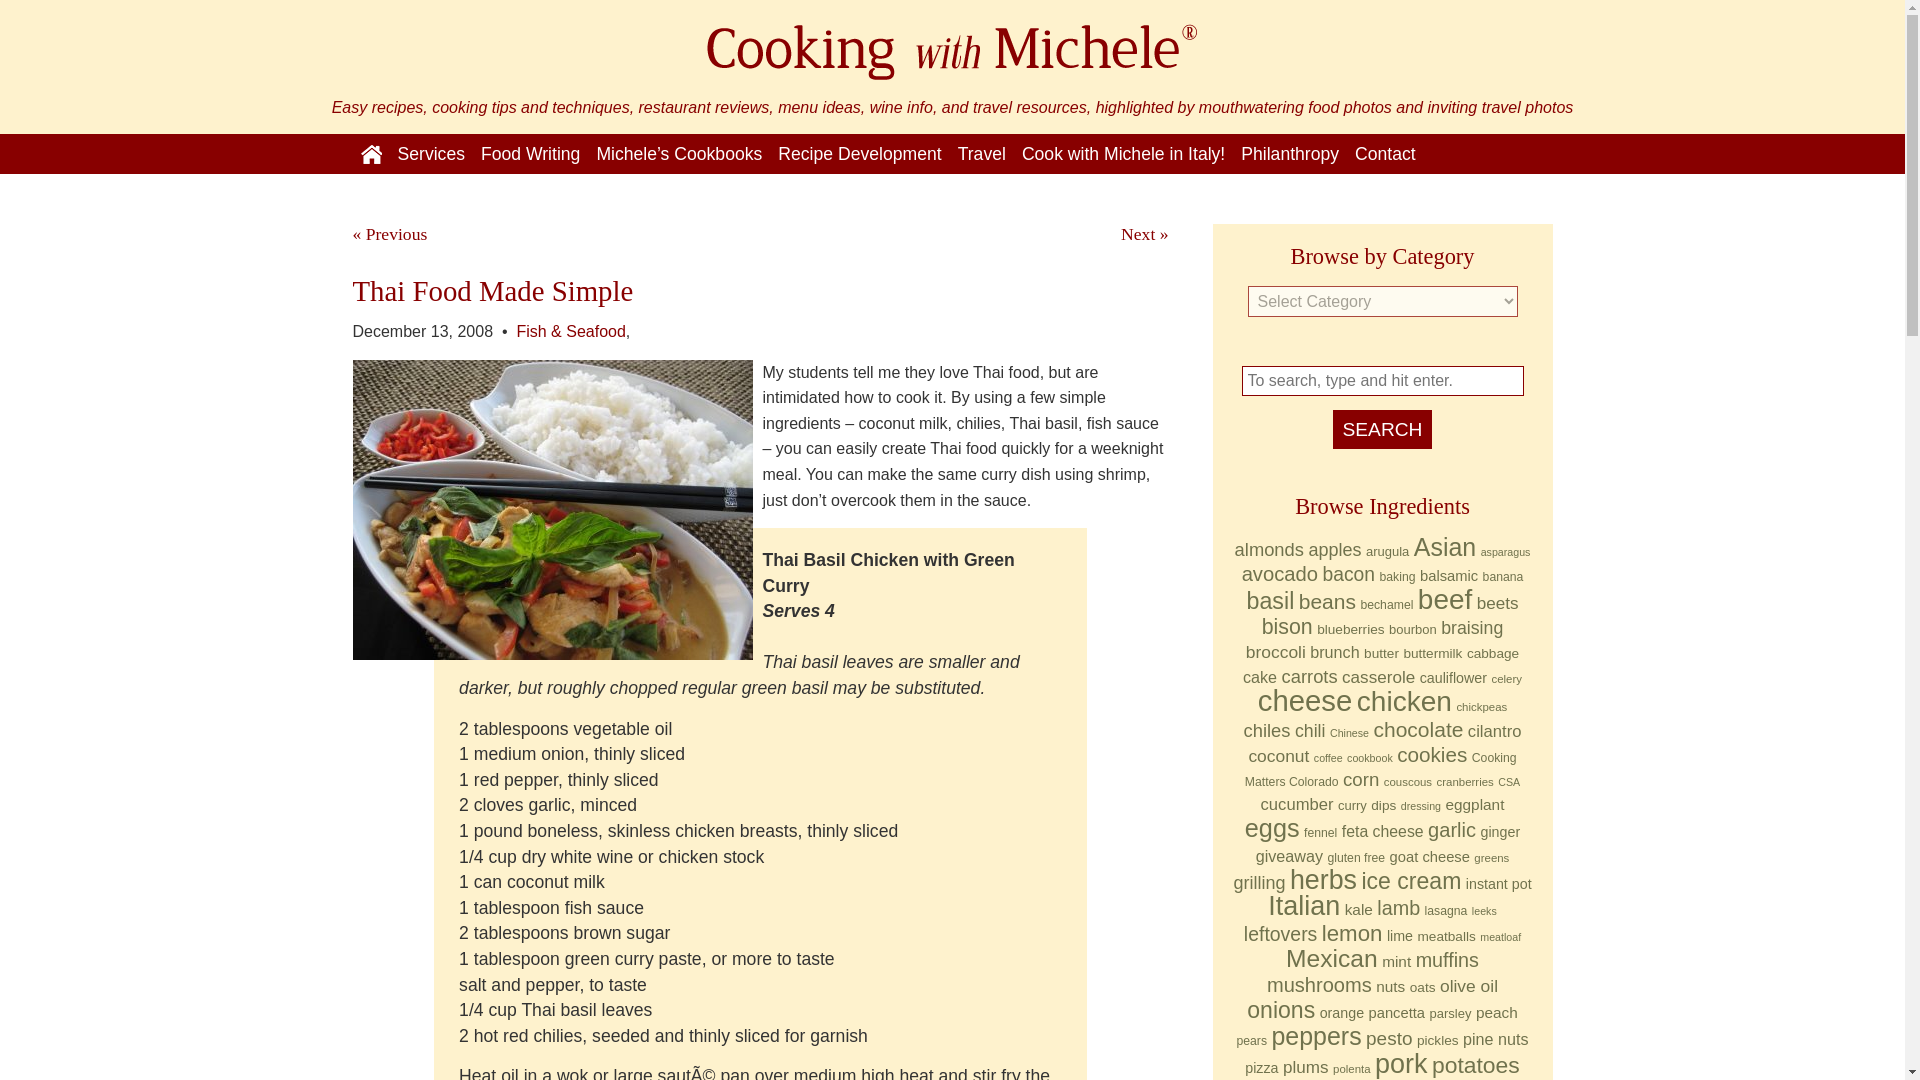  I want to click on Travel, so click(982, 154).